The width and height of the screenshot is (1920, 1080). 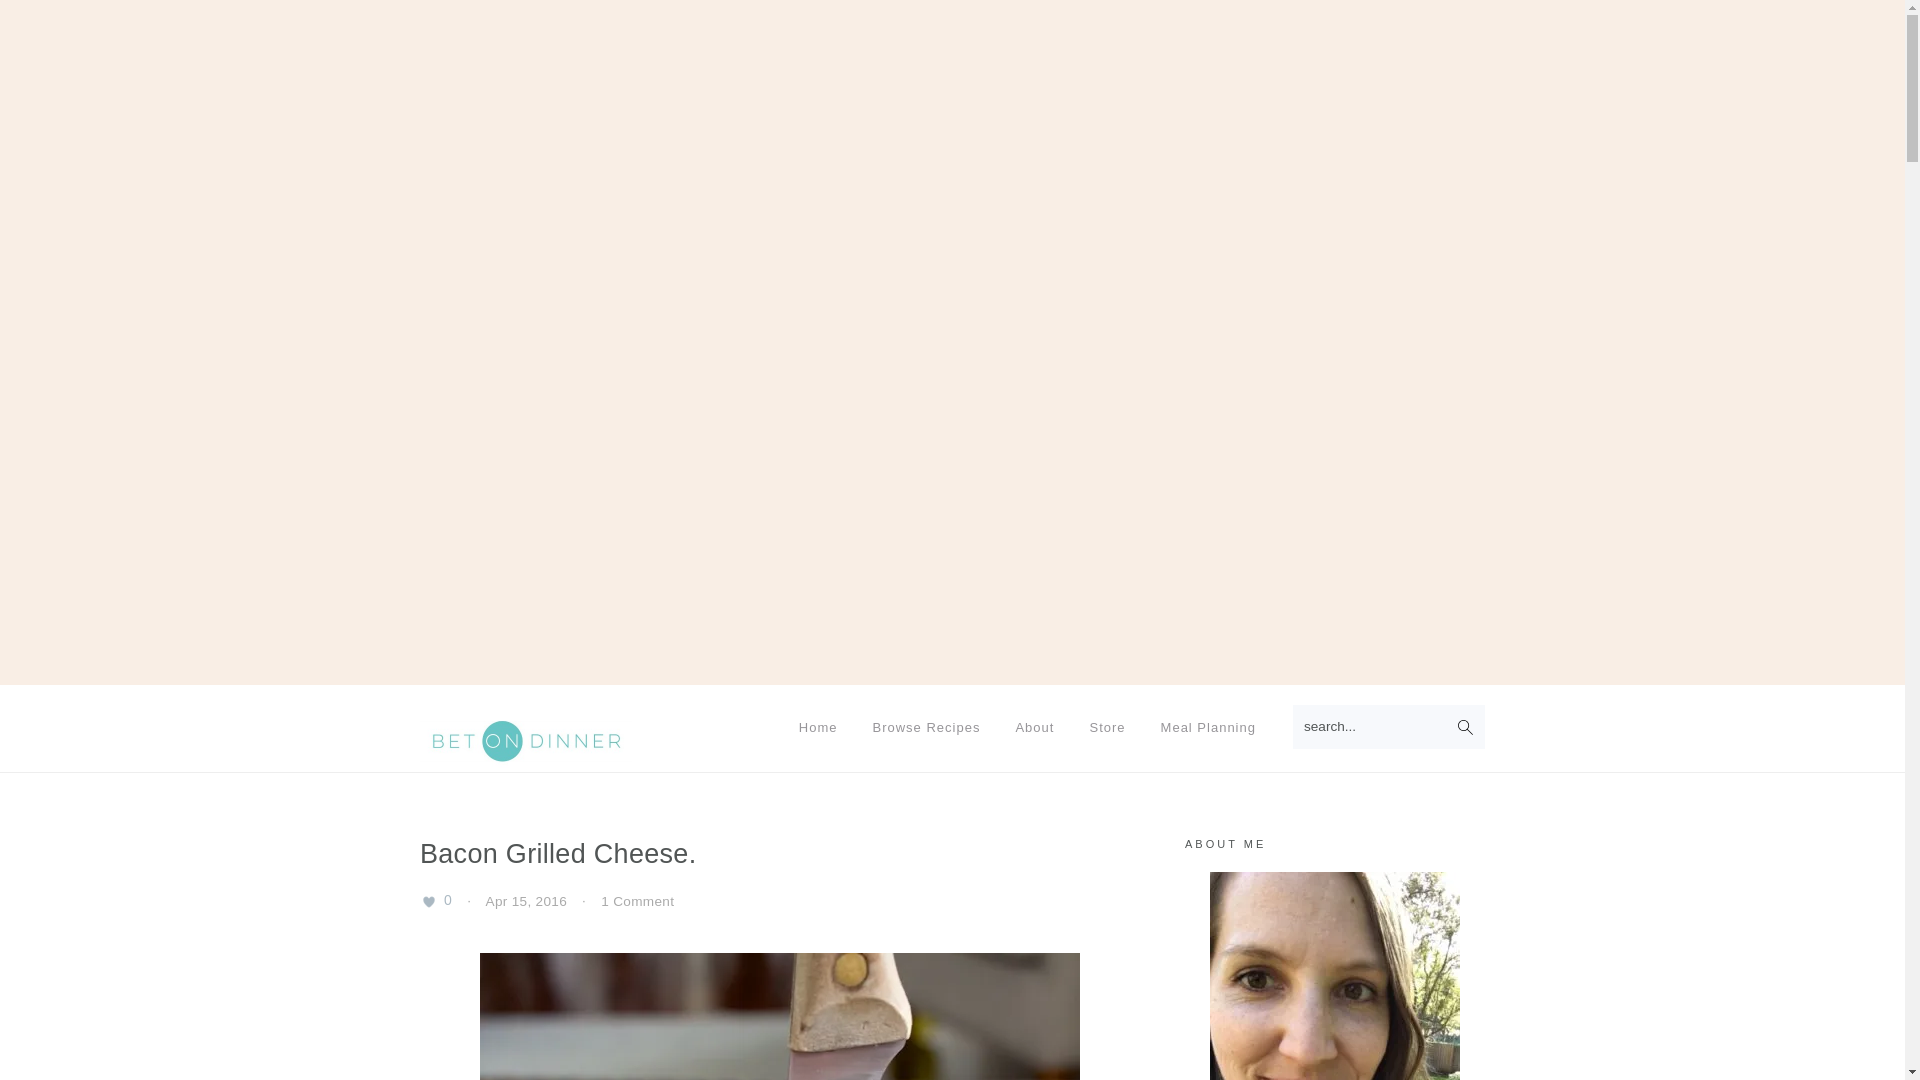 I want to click on Meal Planning, so click(x=1208, y=727).